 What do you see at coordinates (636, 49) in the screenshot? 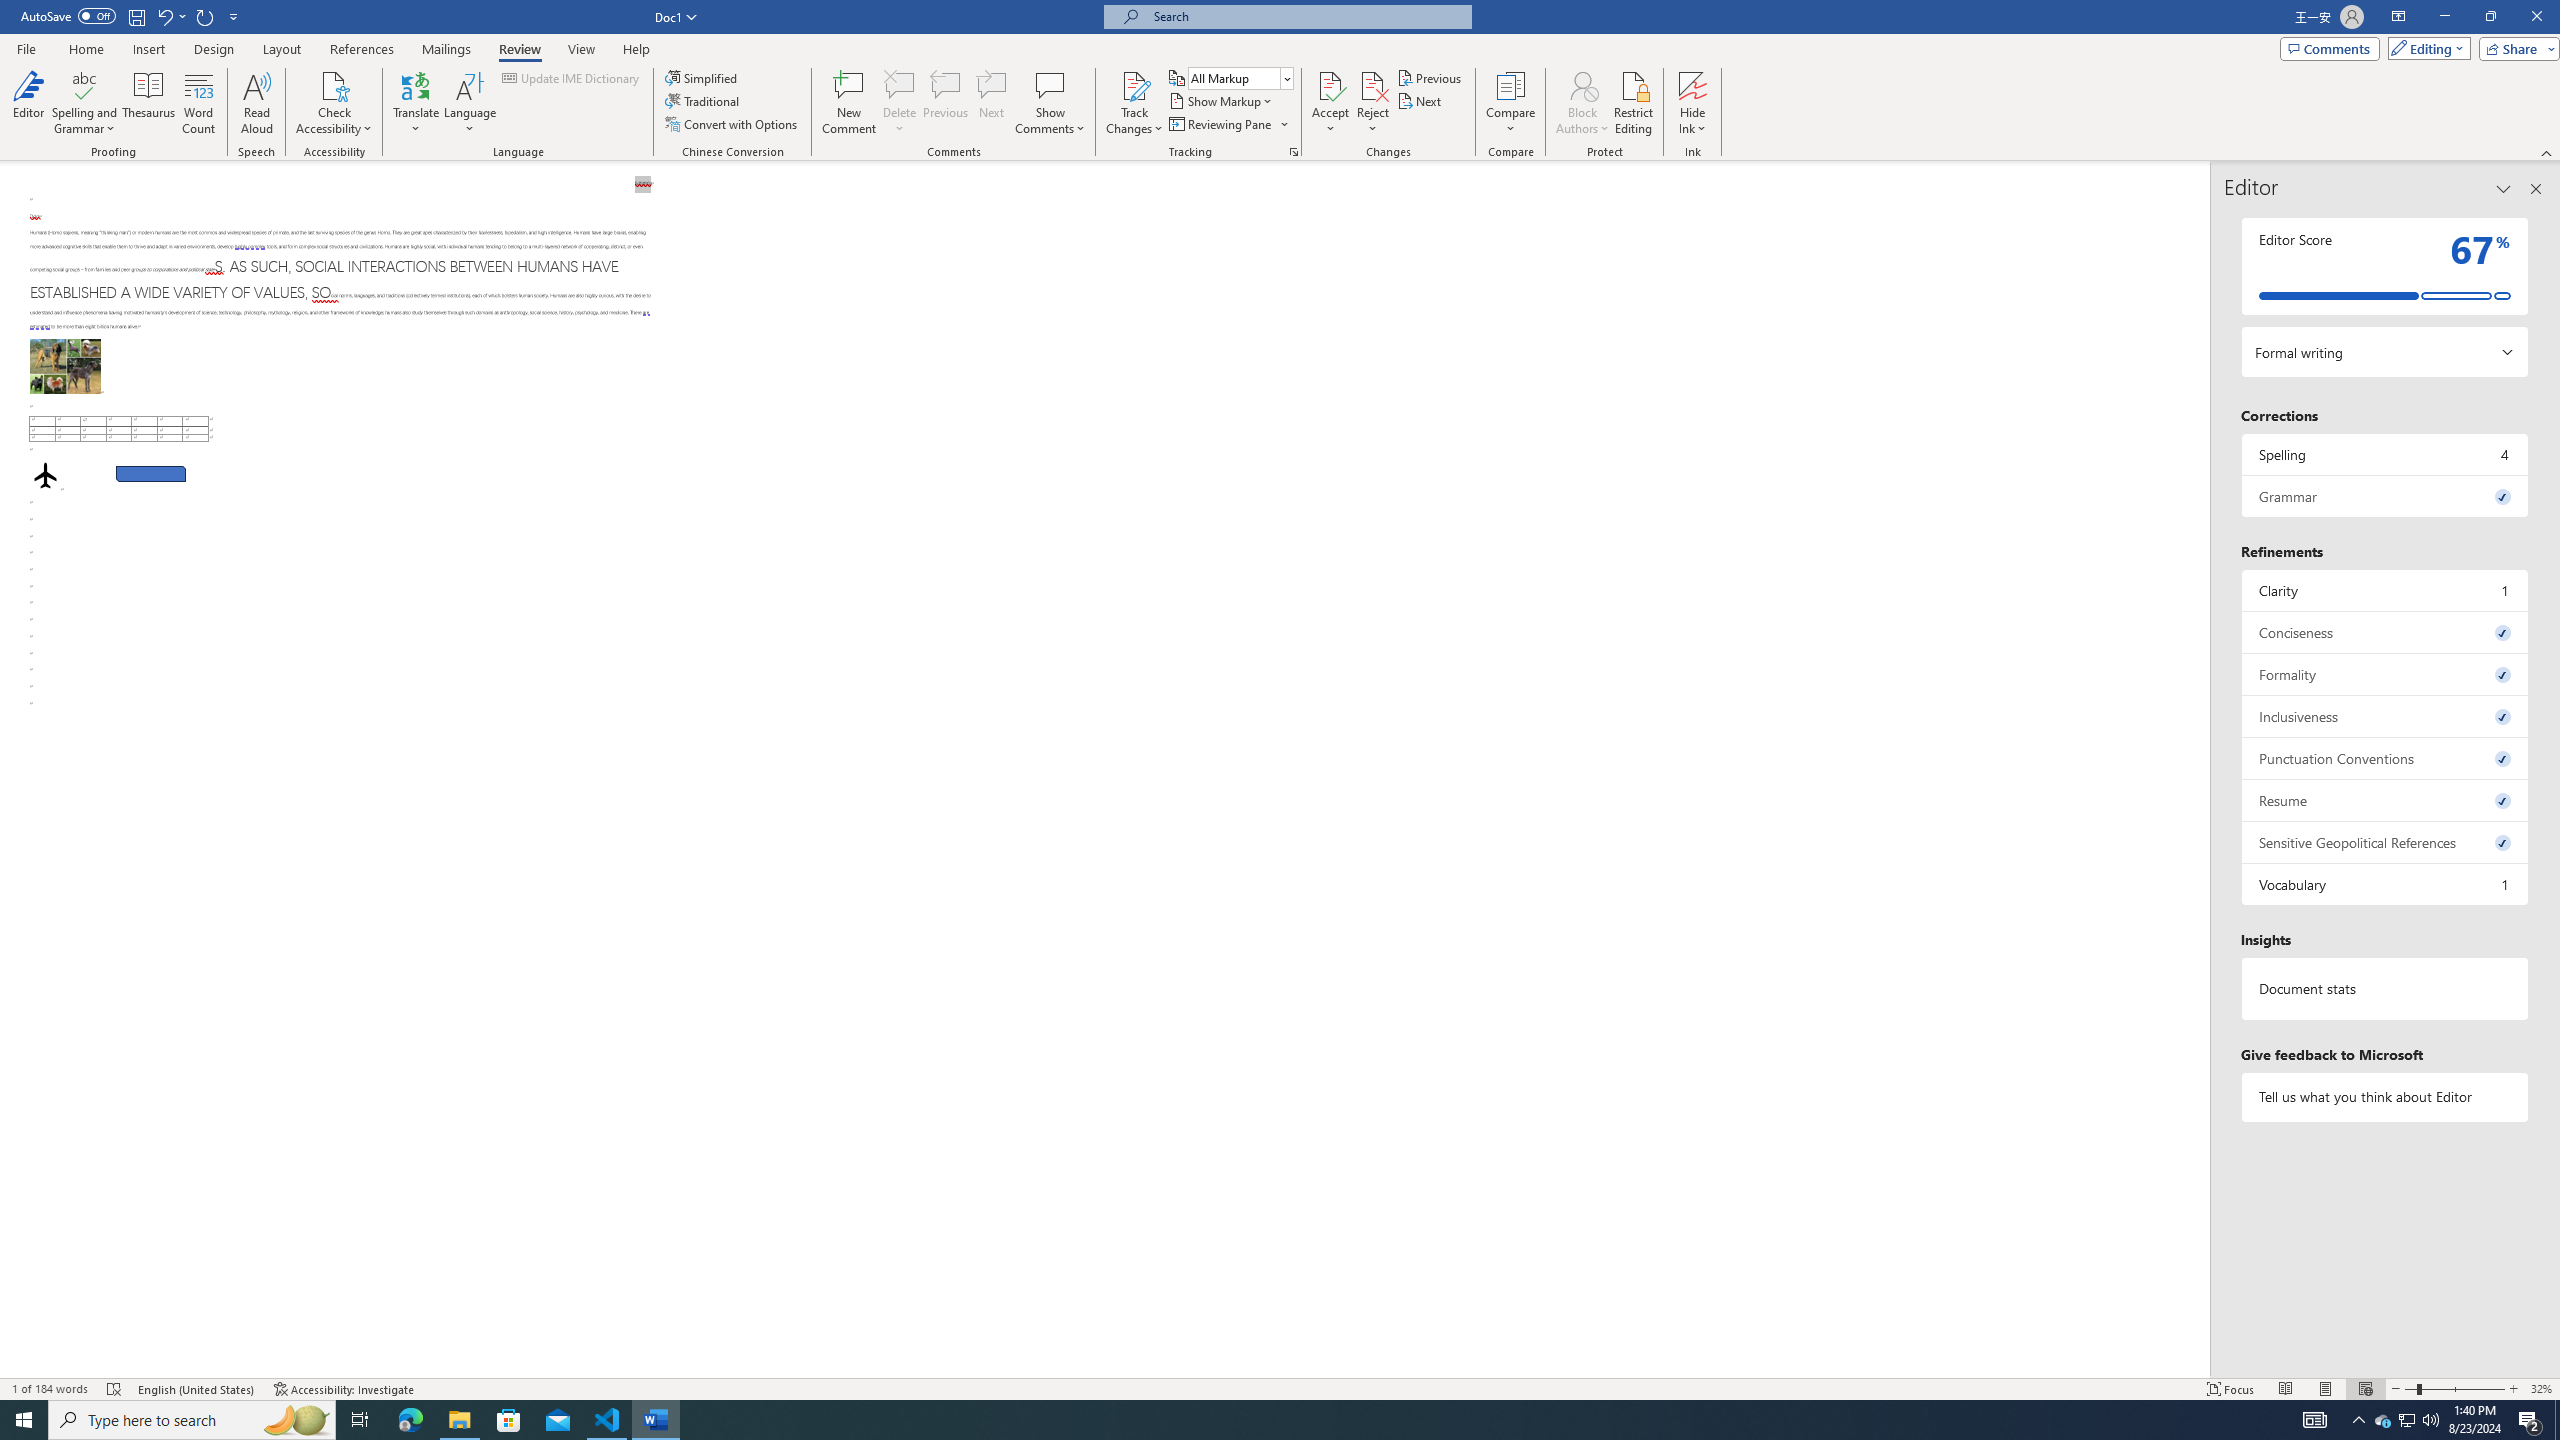
I see `Help` at bounding box center [636, 49].